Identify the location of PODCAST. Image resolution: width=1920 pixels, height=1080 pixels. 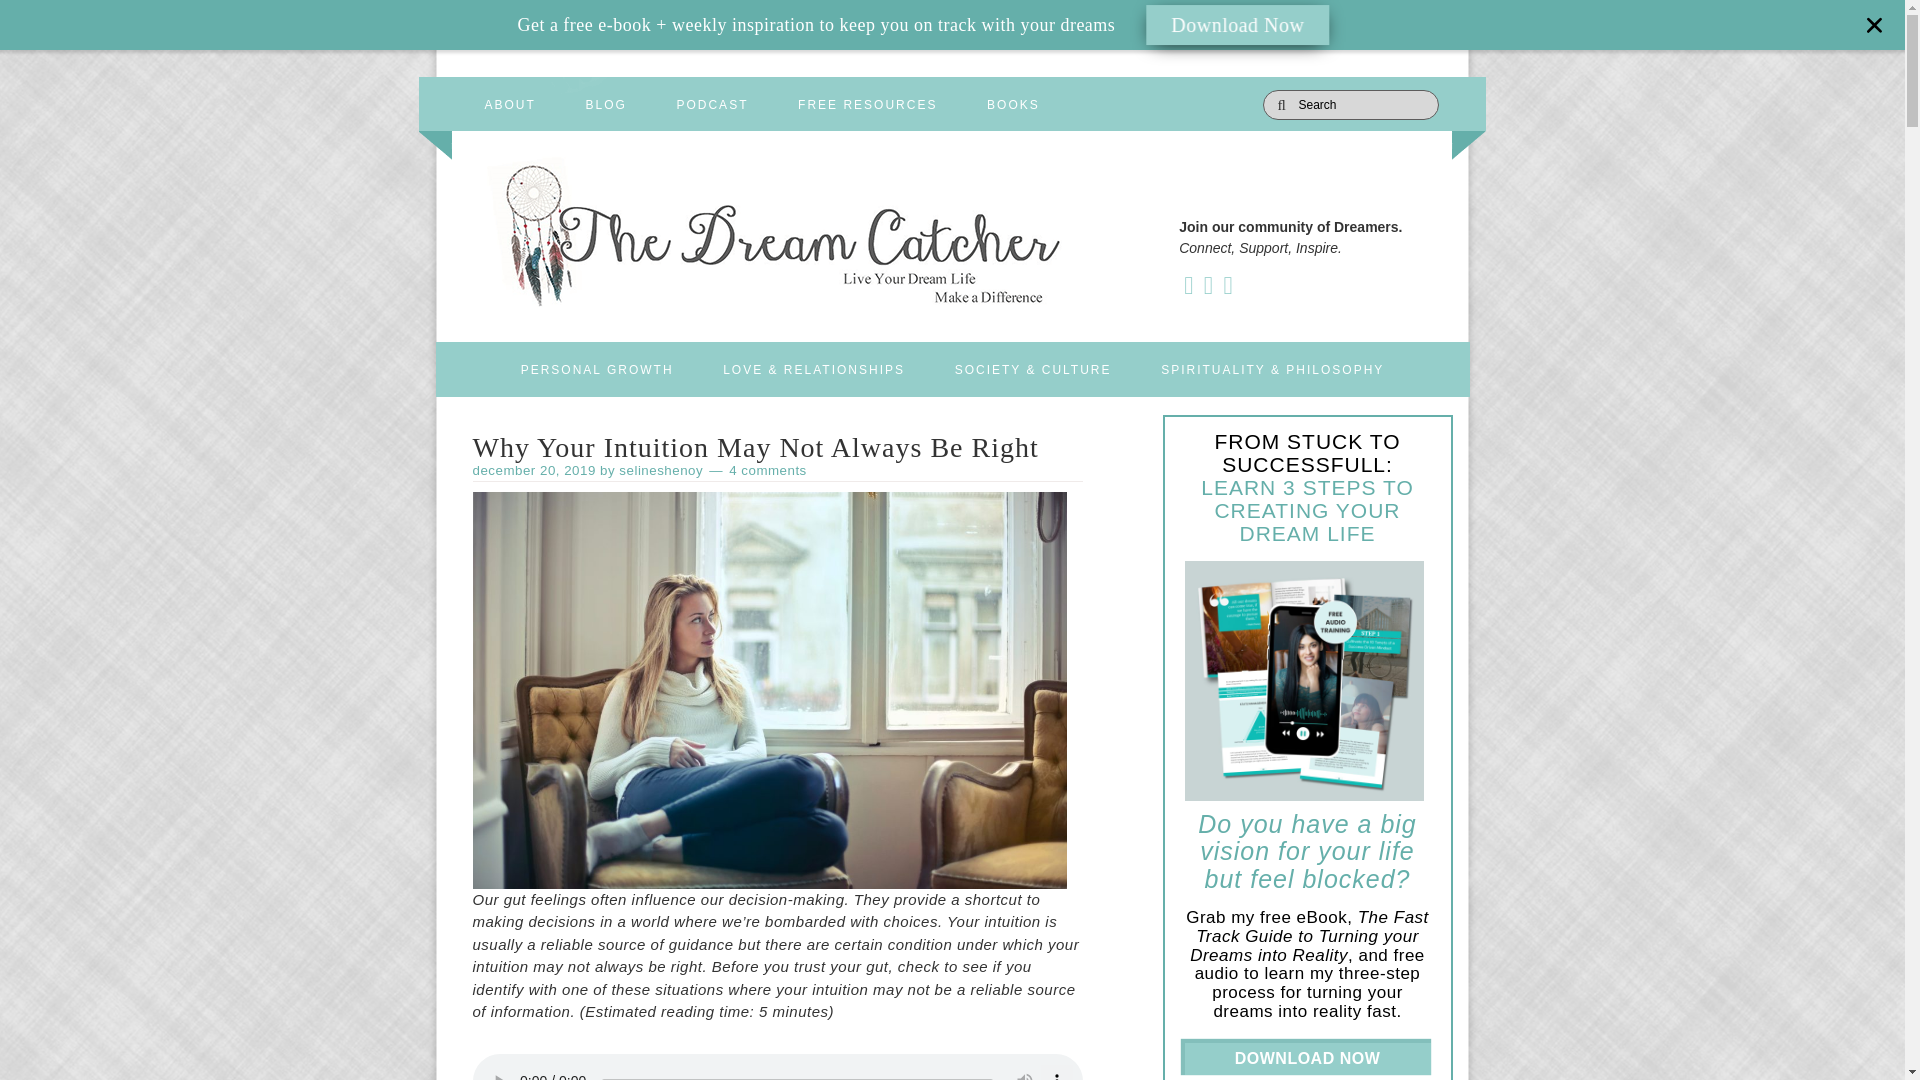
(712, 96).